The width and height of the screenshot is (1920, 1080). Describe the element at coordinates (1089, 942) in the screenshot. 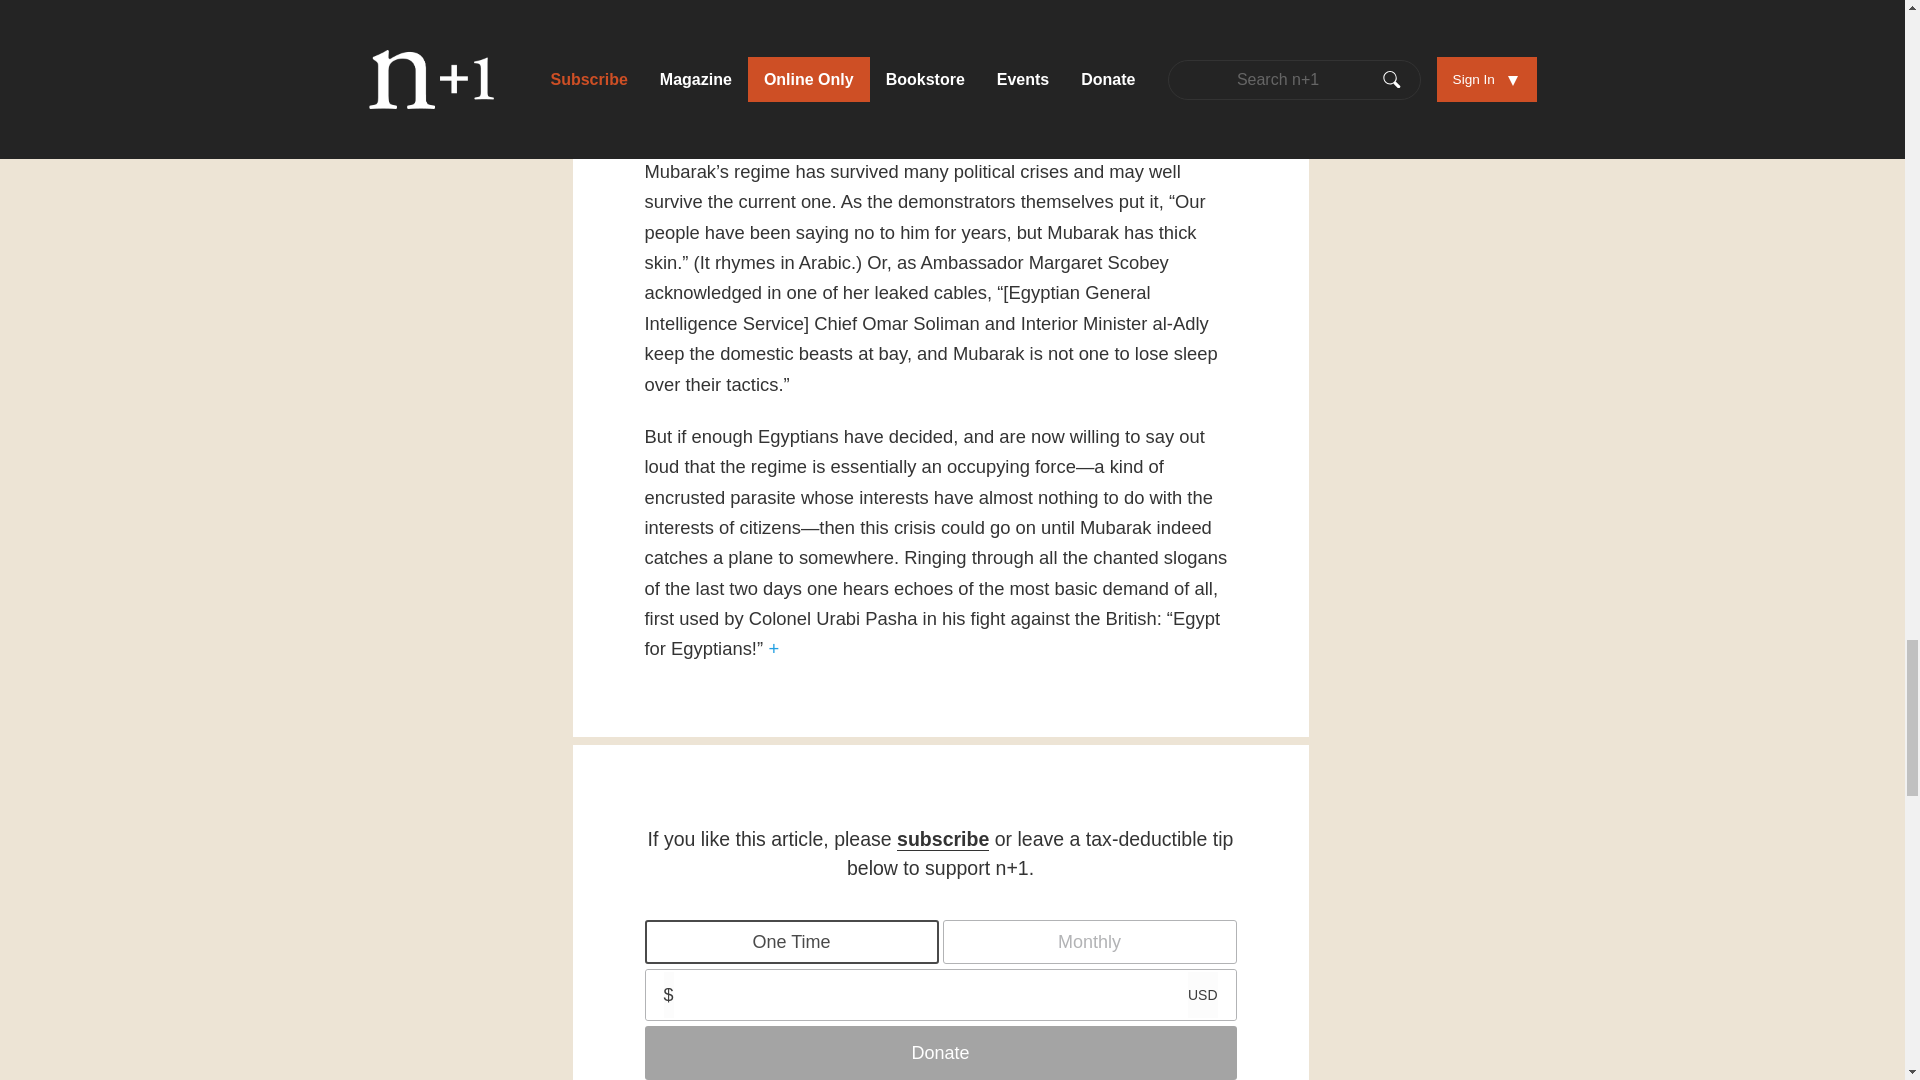

I see `Monthly` at that location.